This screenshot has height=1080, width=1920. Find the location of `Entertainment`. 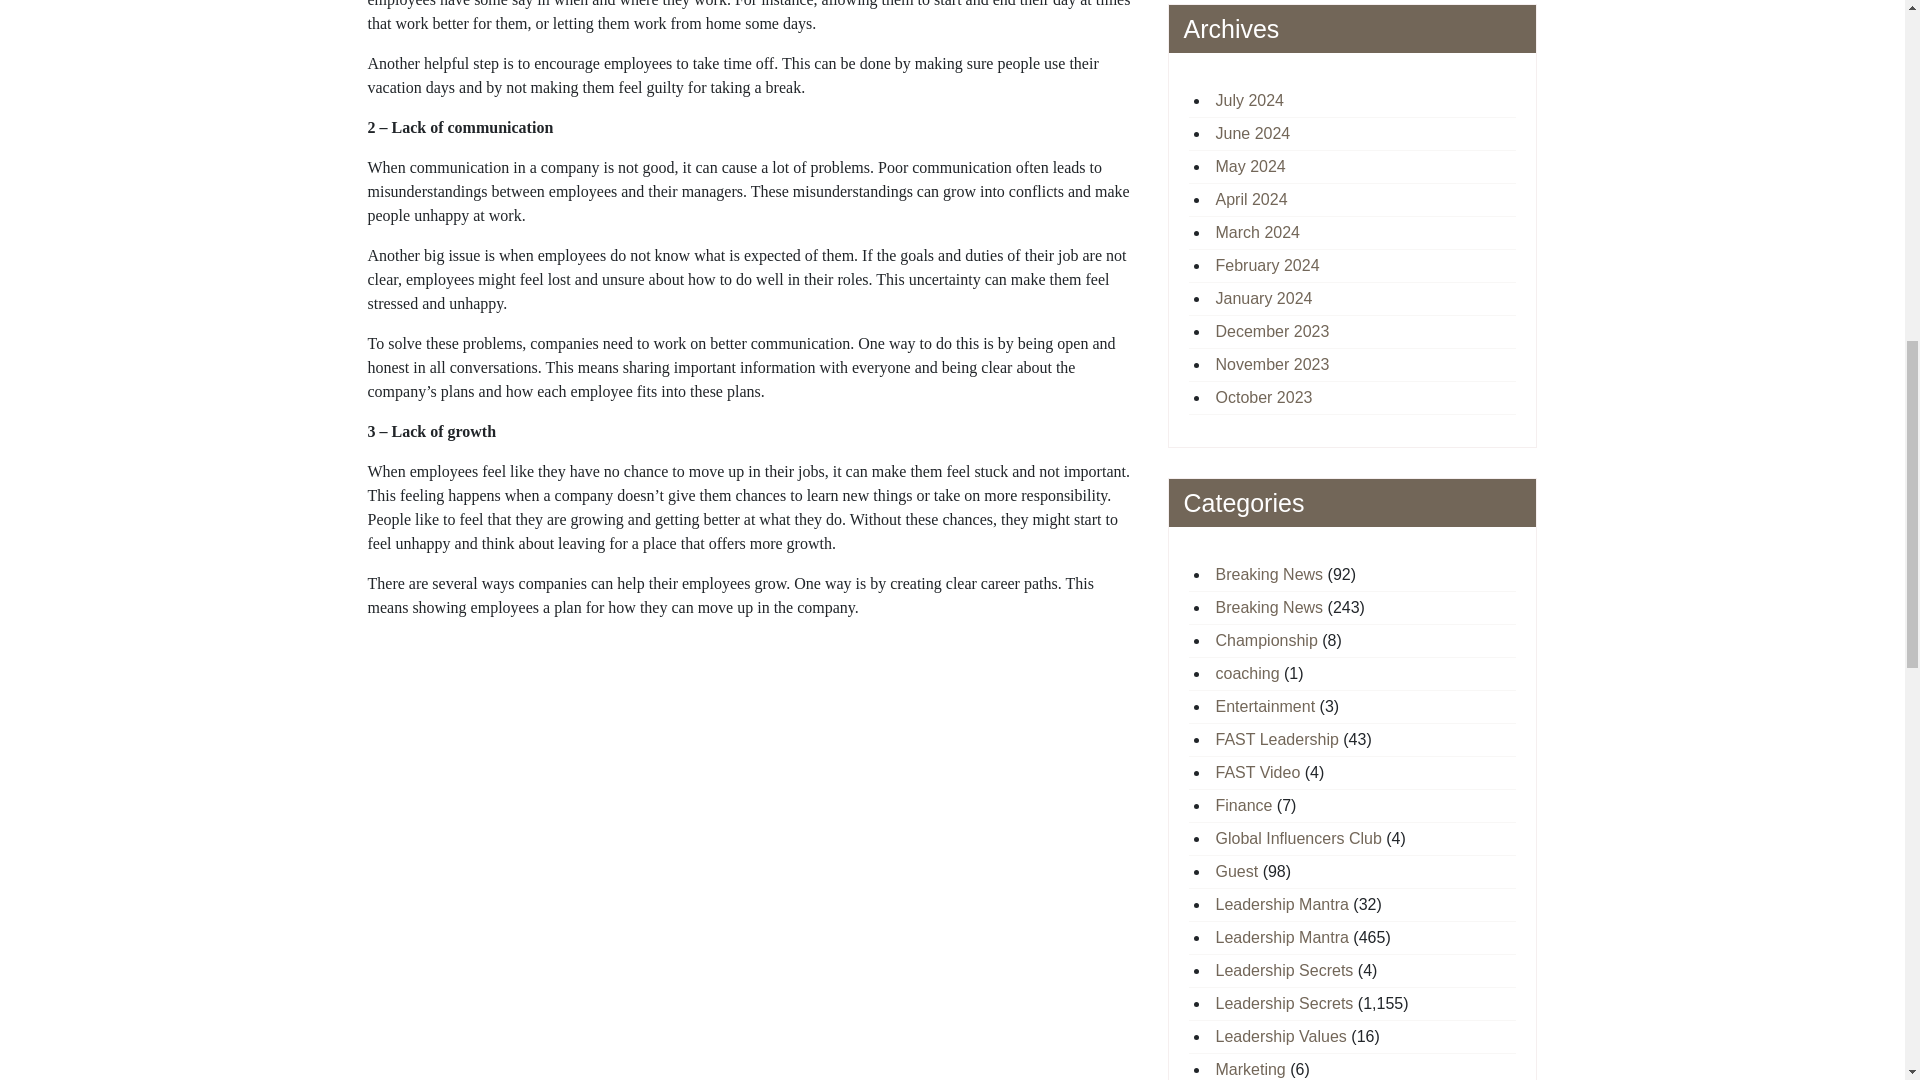

Entertainment is located at coordinates (1265, 706).